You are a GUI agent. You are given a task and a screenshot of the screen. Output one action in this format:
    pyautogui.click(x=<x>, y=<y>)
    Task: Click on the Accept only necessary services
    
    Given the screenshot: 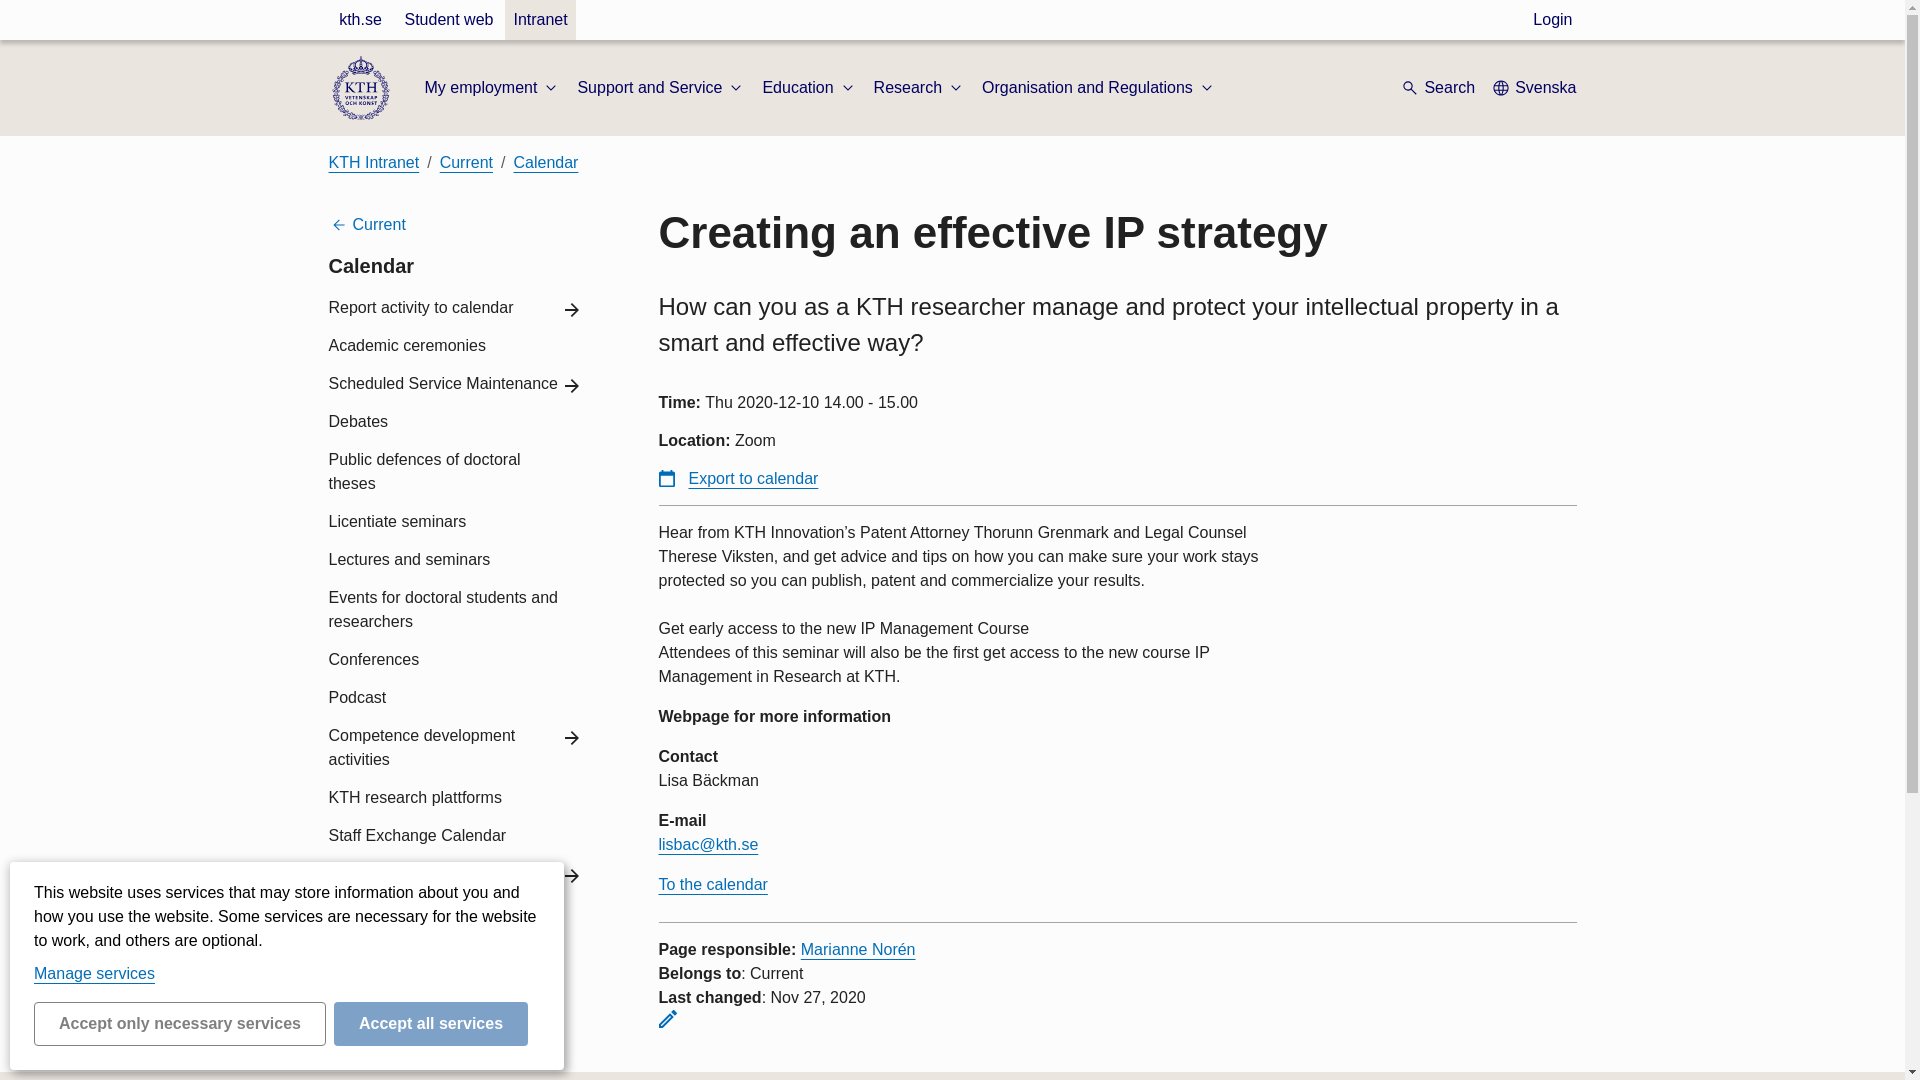 What is the action you would take?
    pyautogui.click(x=180, y=1024)
    